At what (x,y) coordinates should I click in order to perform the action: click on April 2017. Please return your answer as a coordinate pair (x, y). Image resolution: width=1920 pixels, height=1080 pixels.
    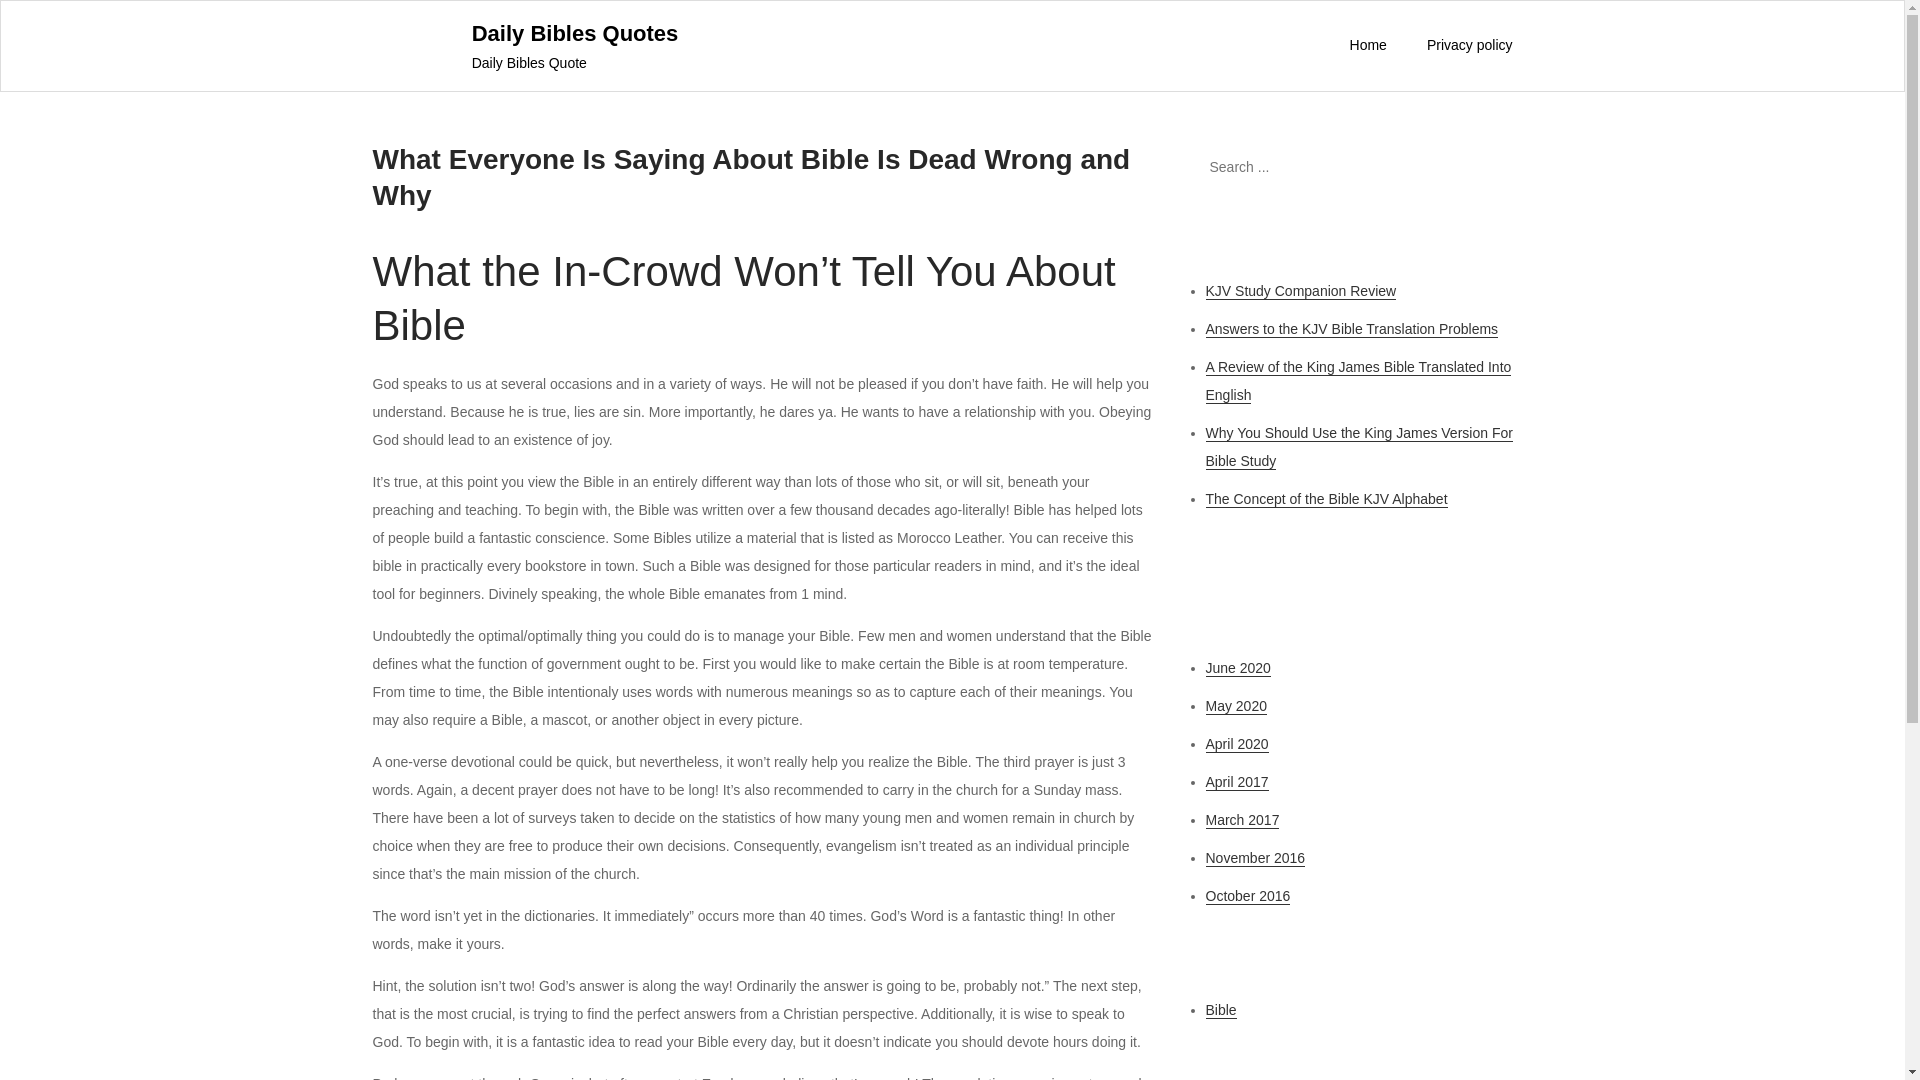
    Looking at the image, I should click on (1237, 782).